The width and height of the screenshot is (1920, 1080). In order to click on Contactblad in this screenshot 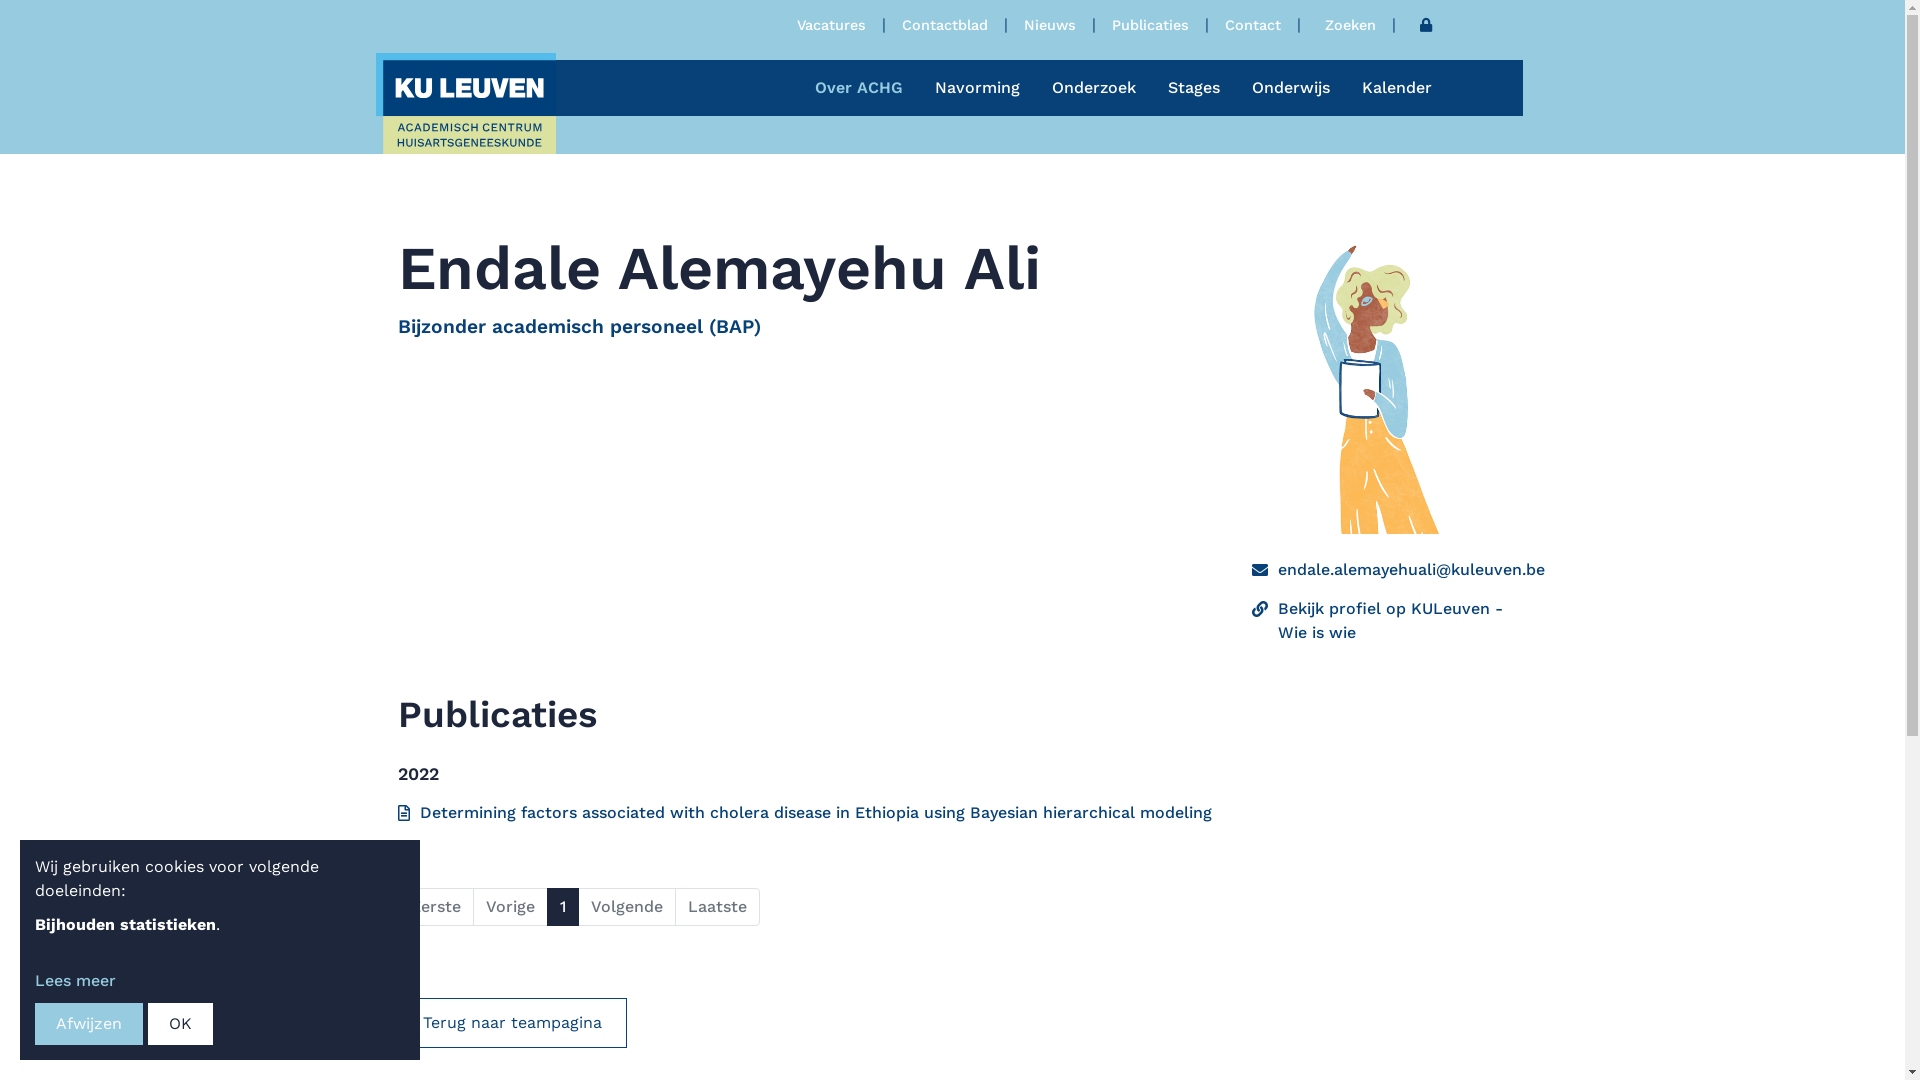, I will do `click(944, 25)`.